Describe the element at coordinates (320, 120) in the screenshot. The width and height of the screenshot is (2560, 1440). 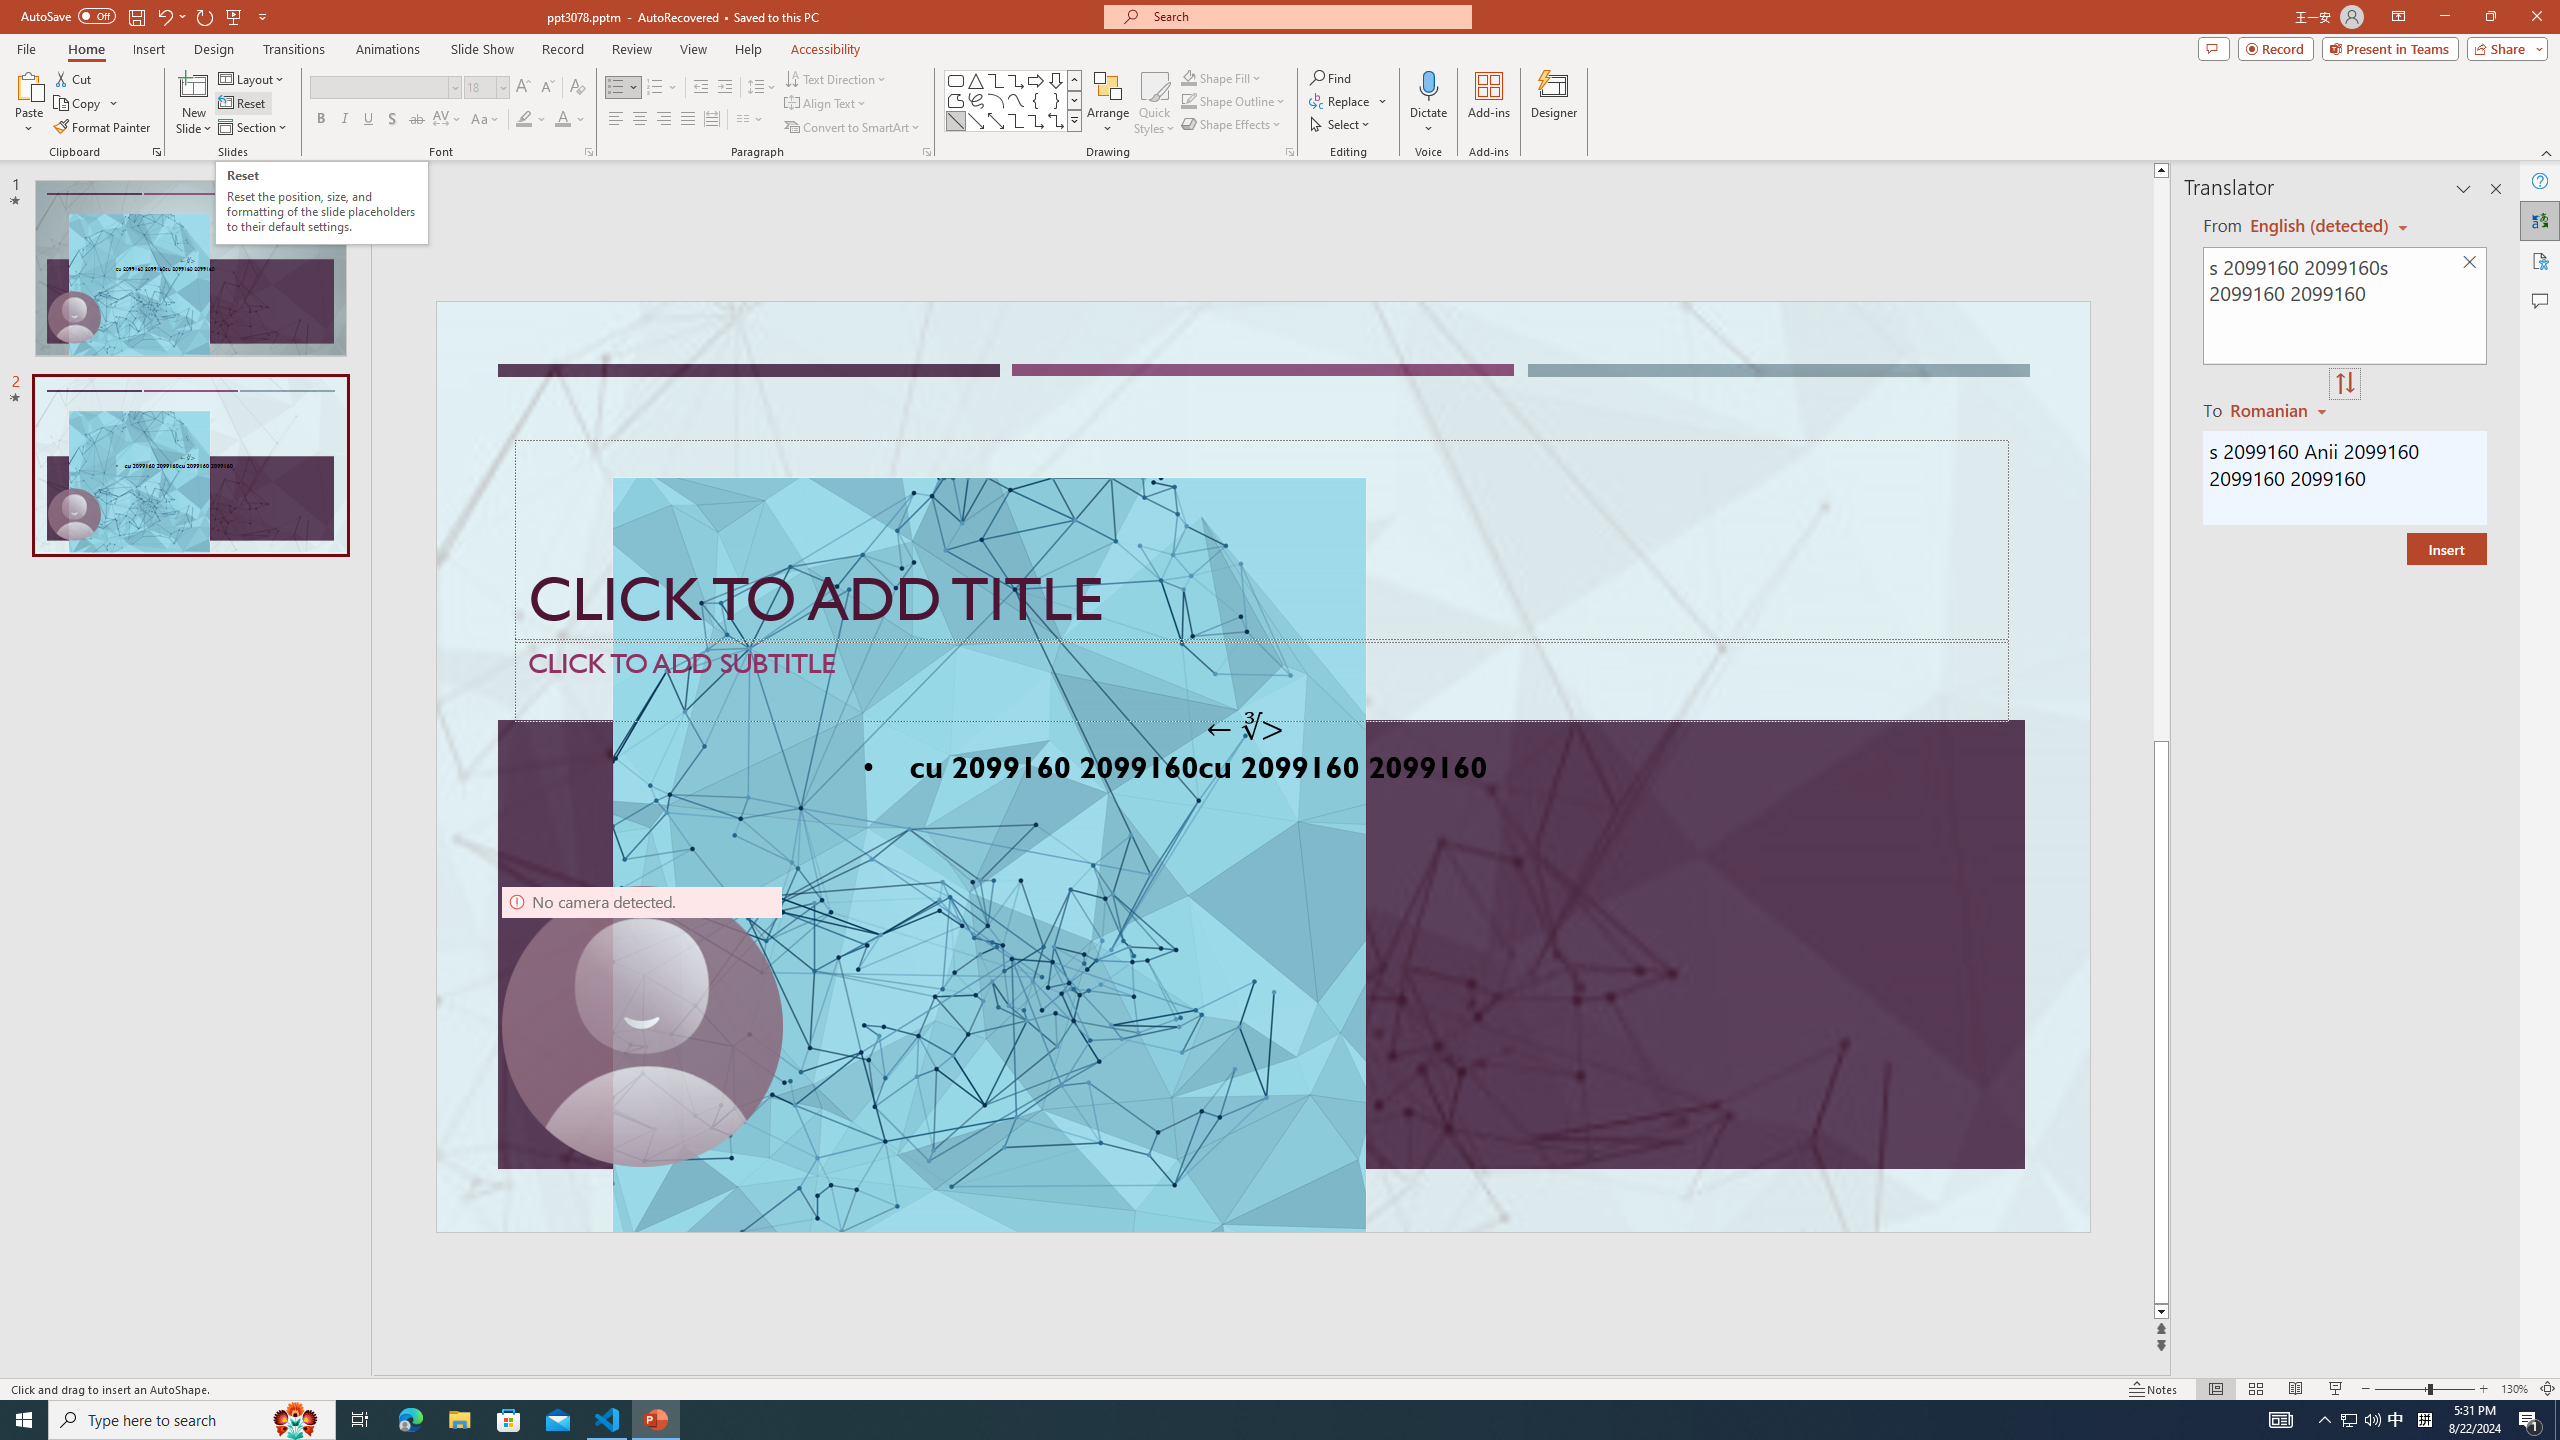
I see `Bold` at that location.